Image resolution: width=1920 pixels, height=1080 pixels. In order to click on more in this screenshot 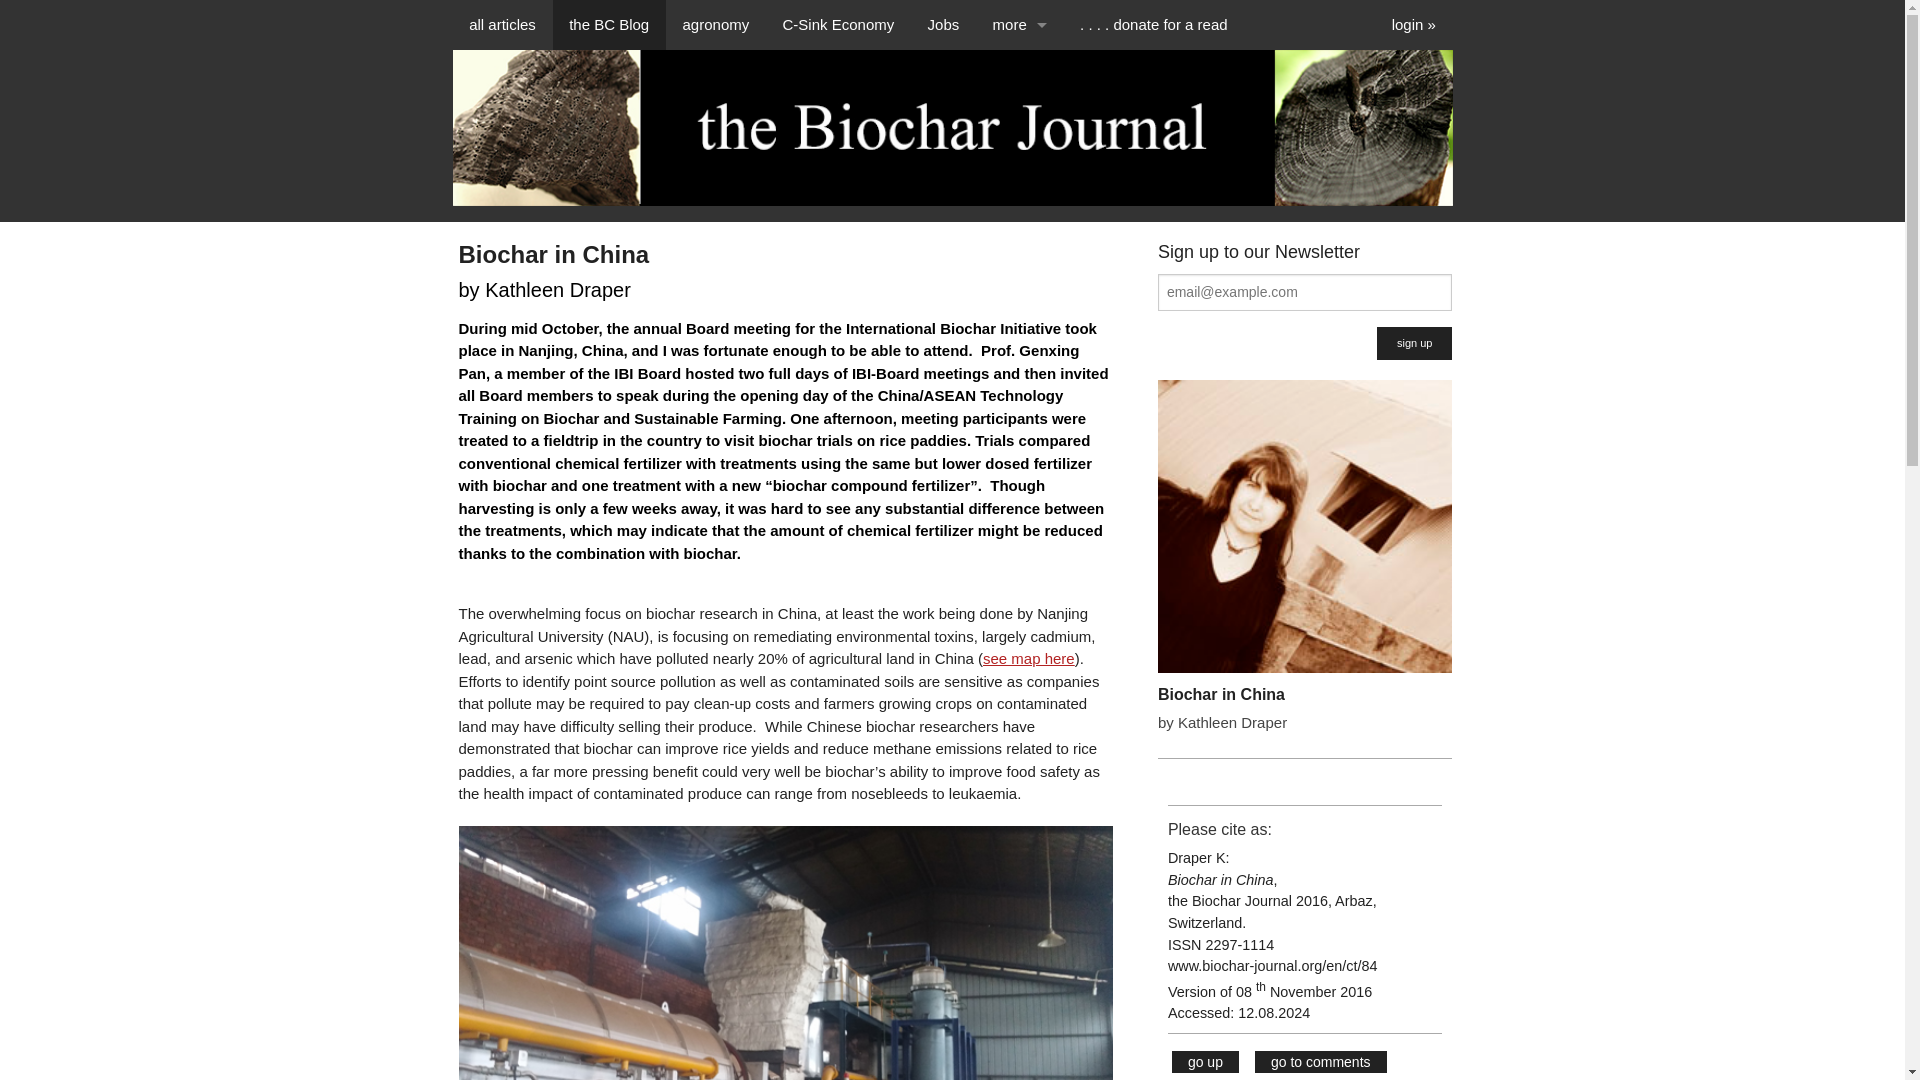, I will do `click(1019, 24)`.